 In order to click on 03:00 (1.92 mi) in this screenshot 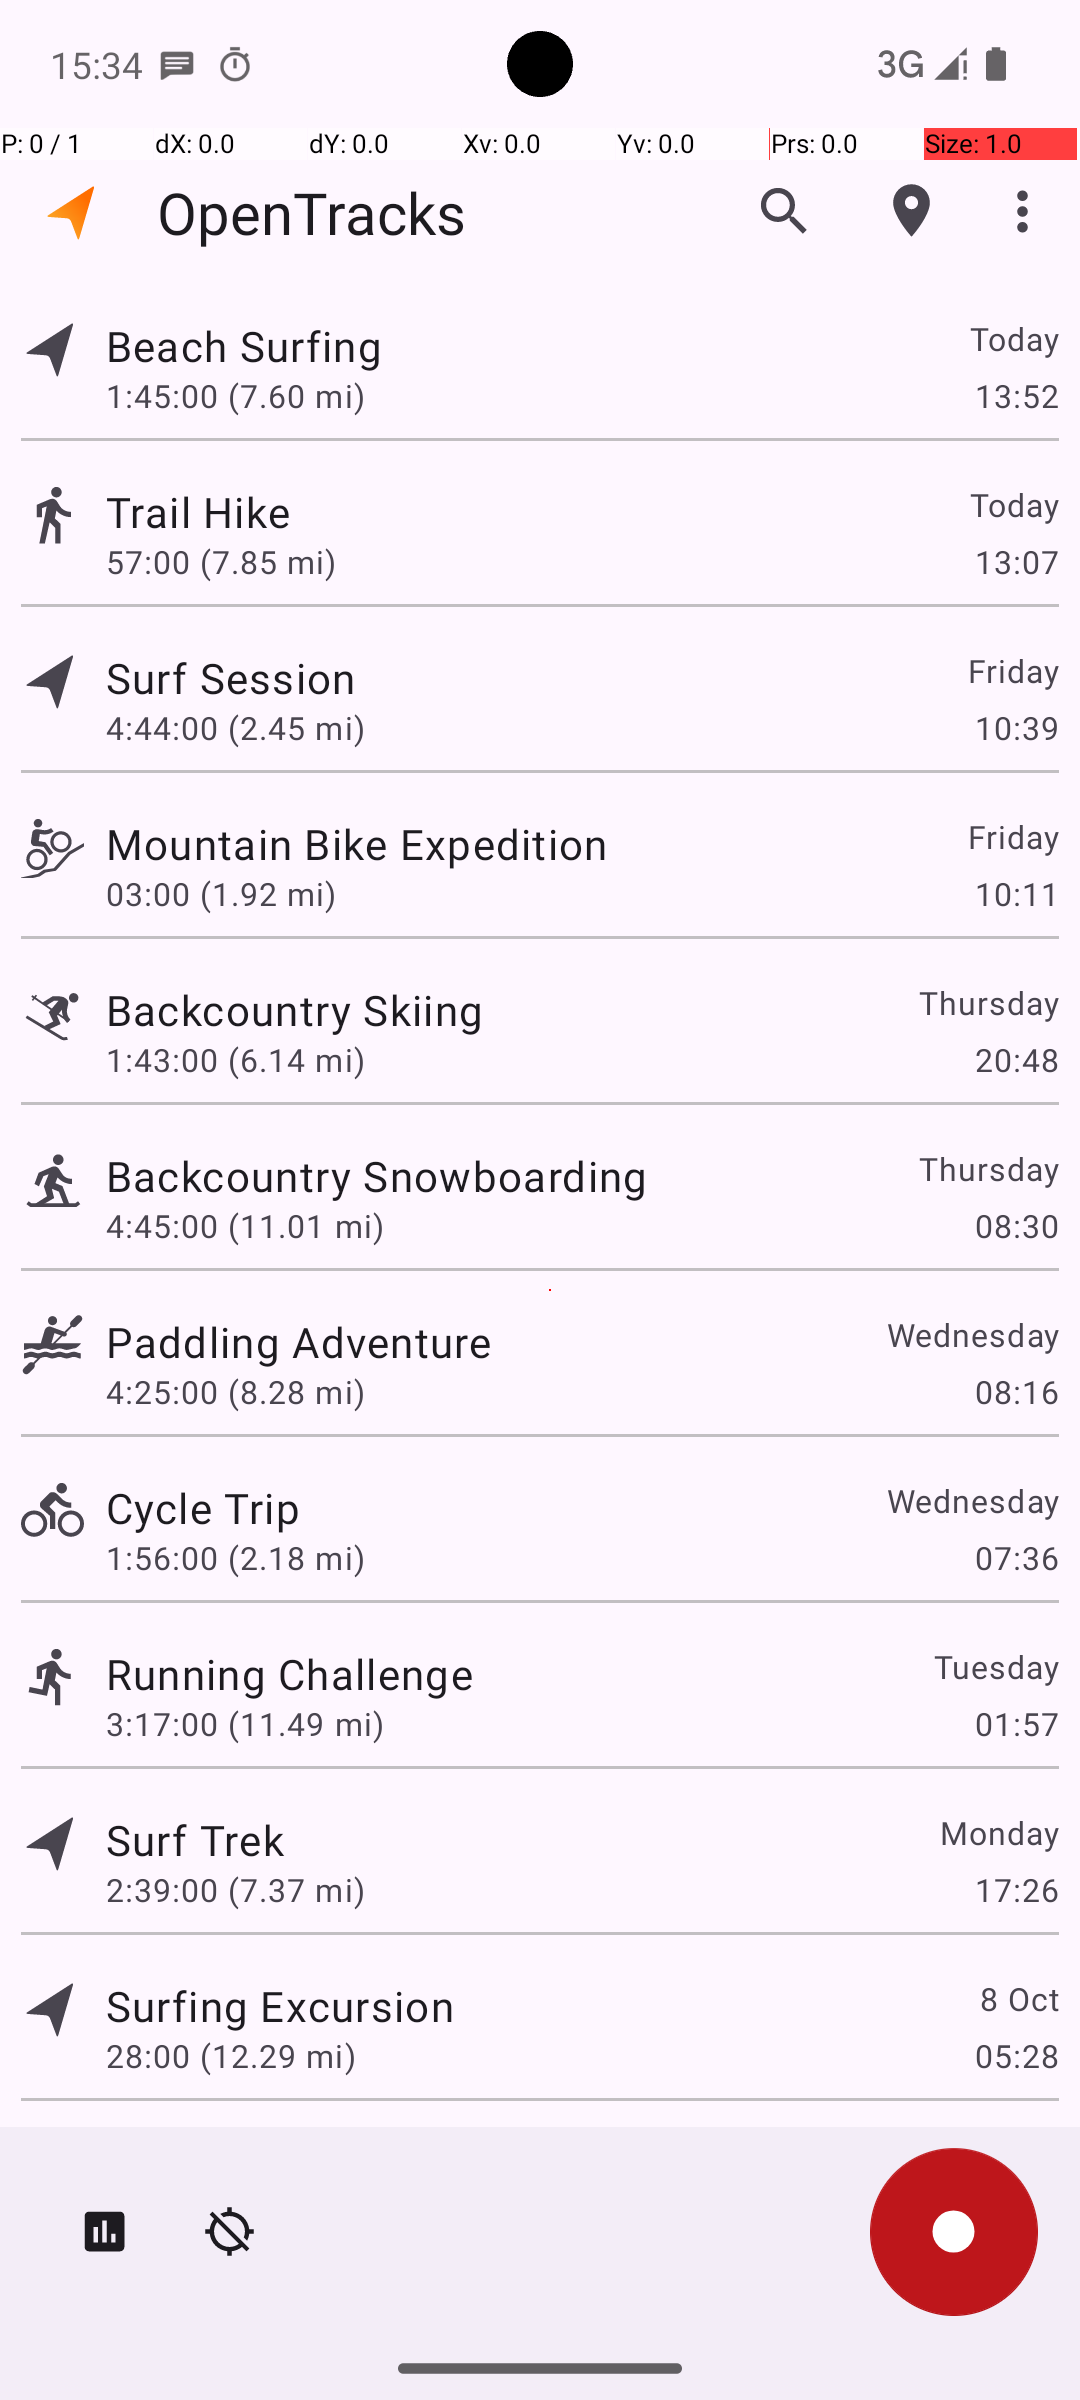, I will do `click(221, 894)`.